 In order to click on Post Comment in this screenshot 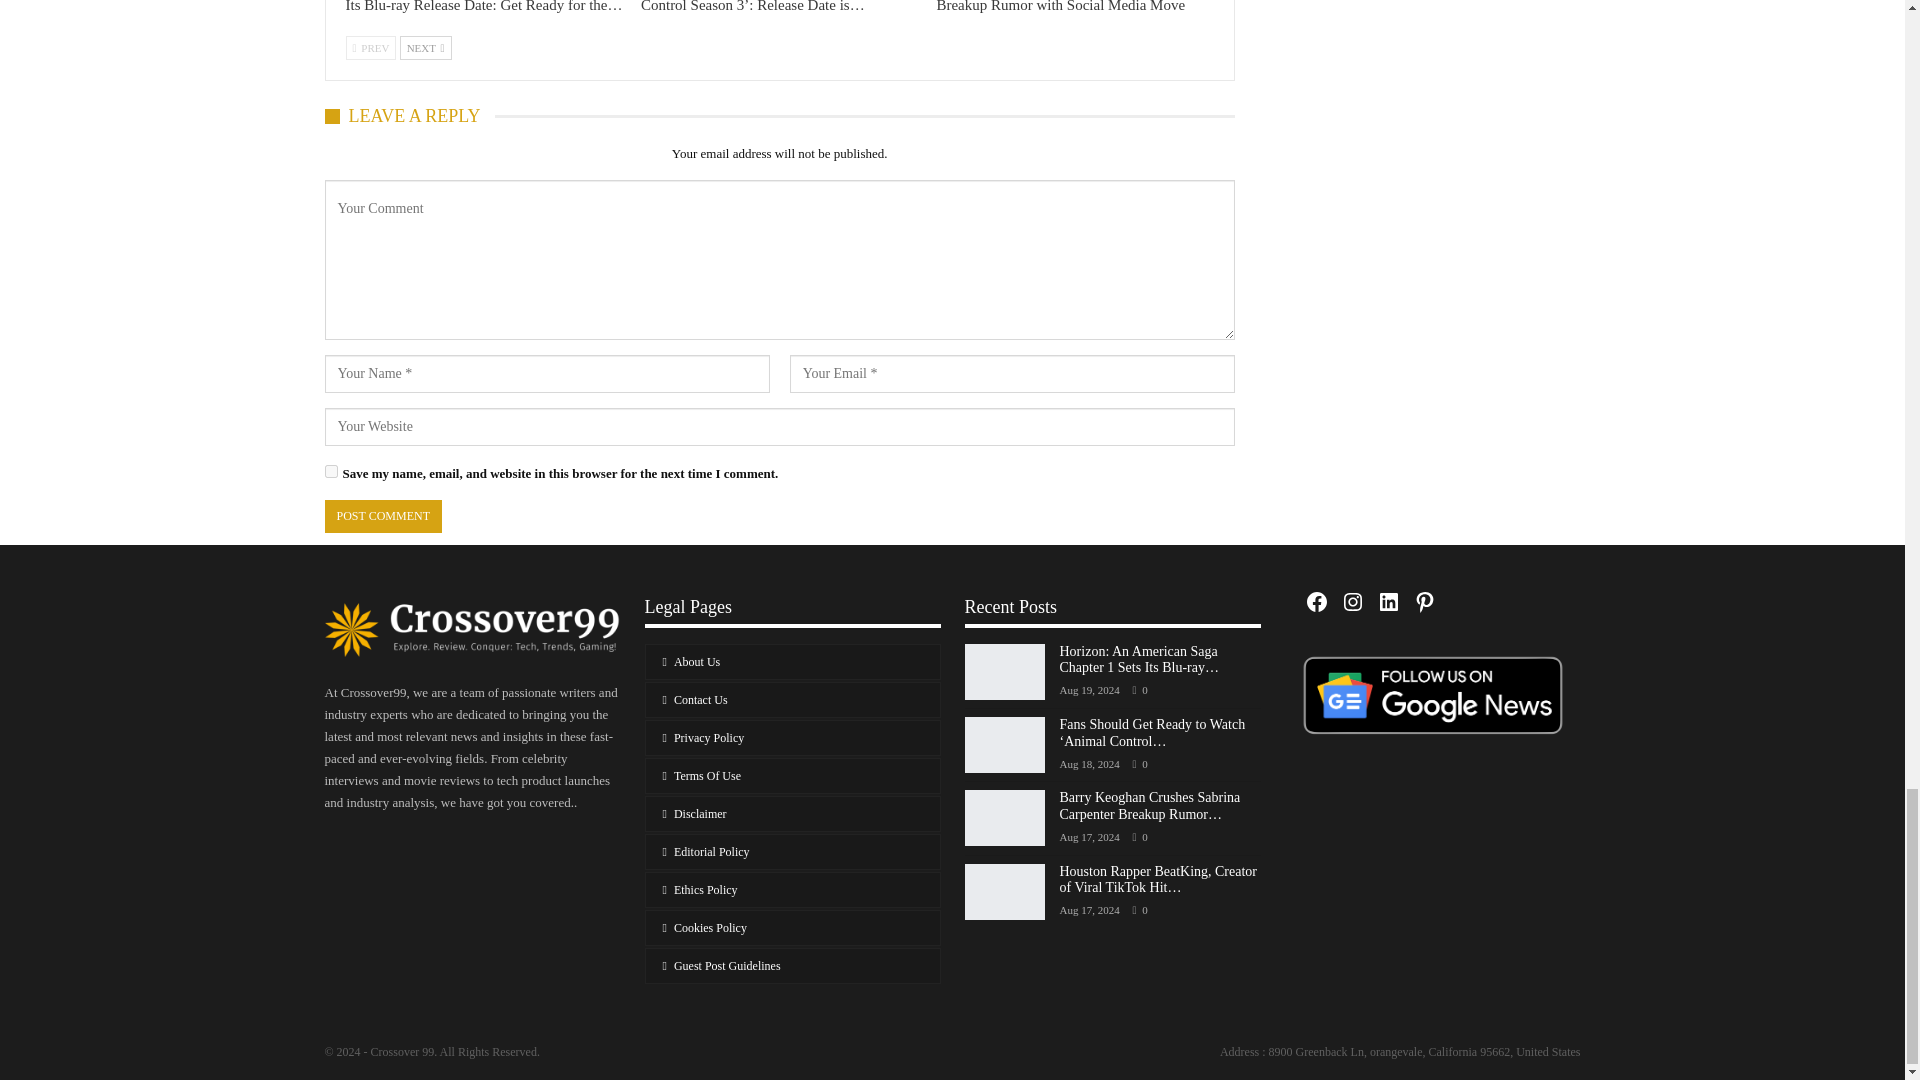, I will do `click(382, 516)`.